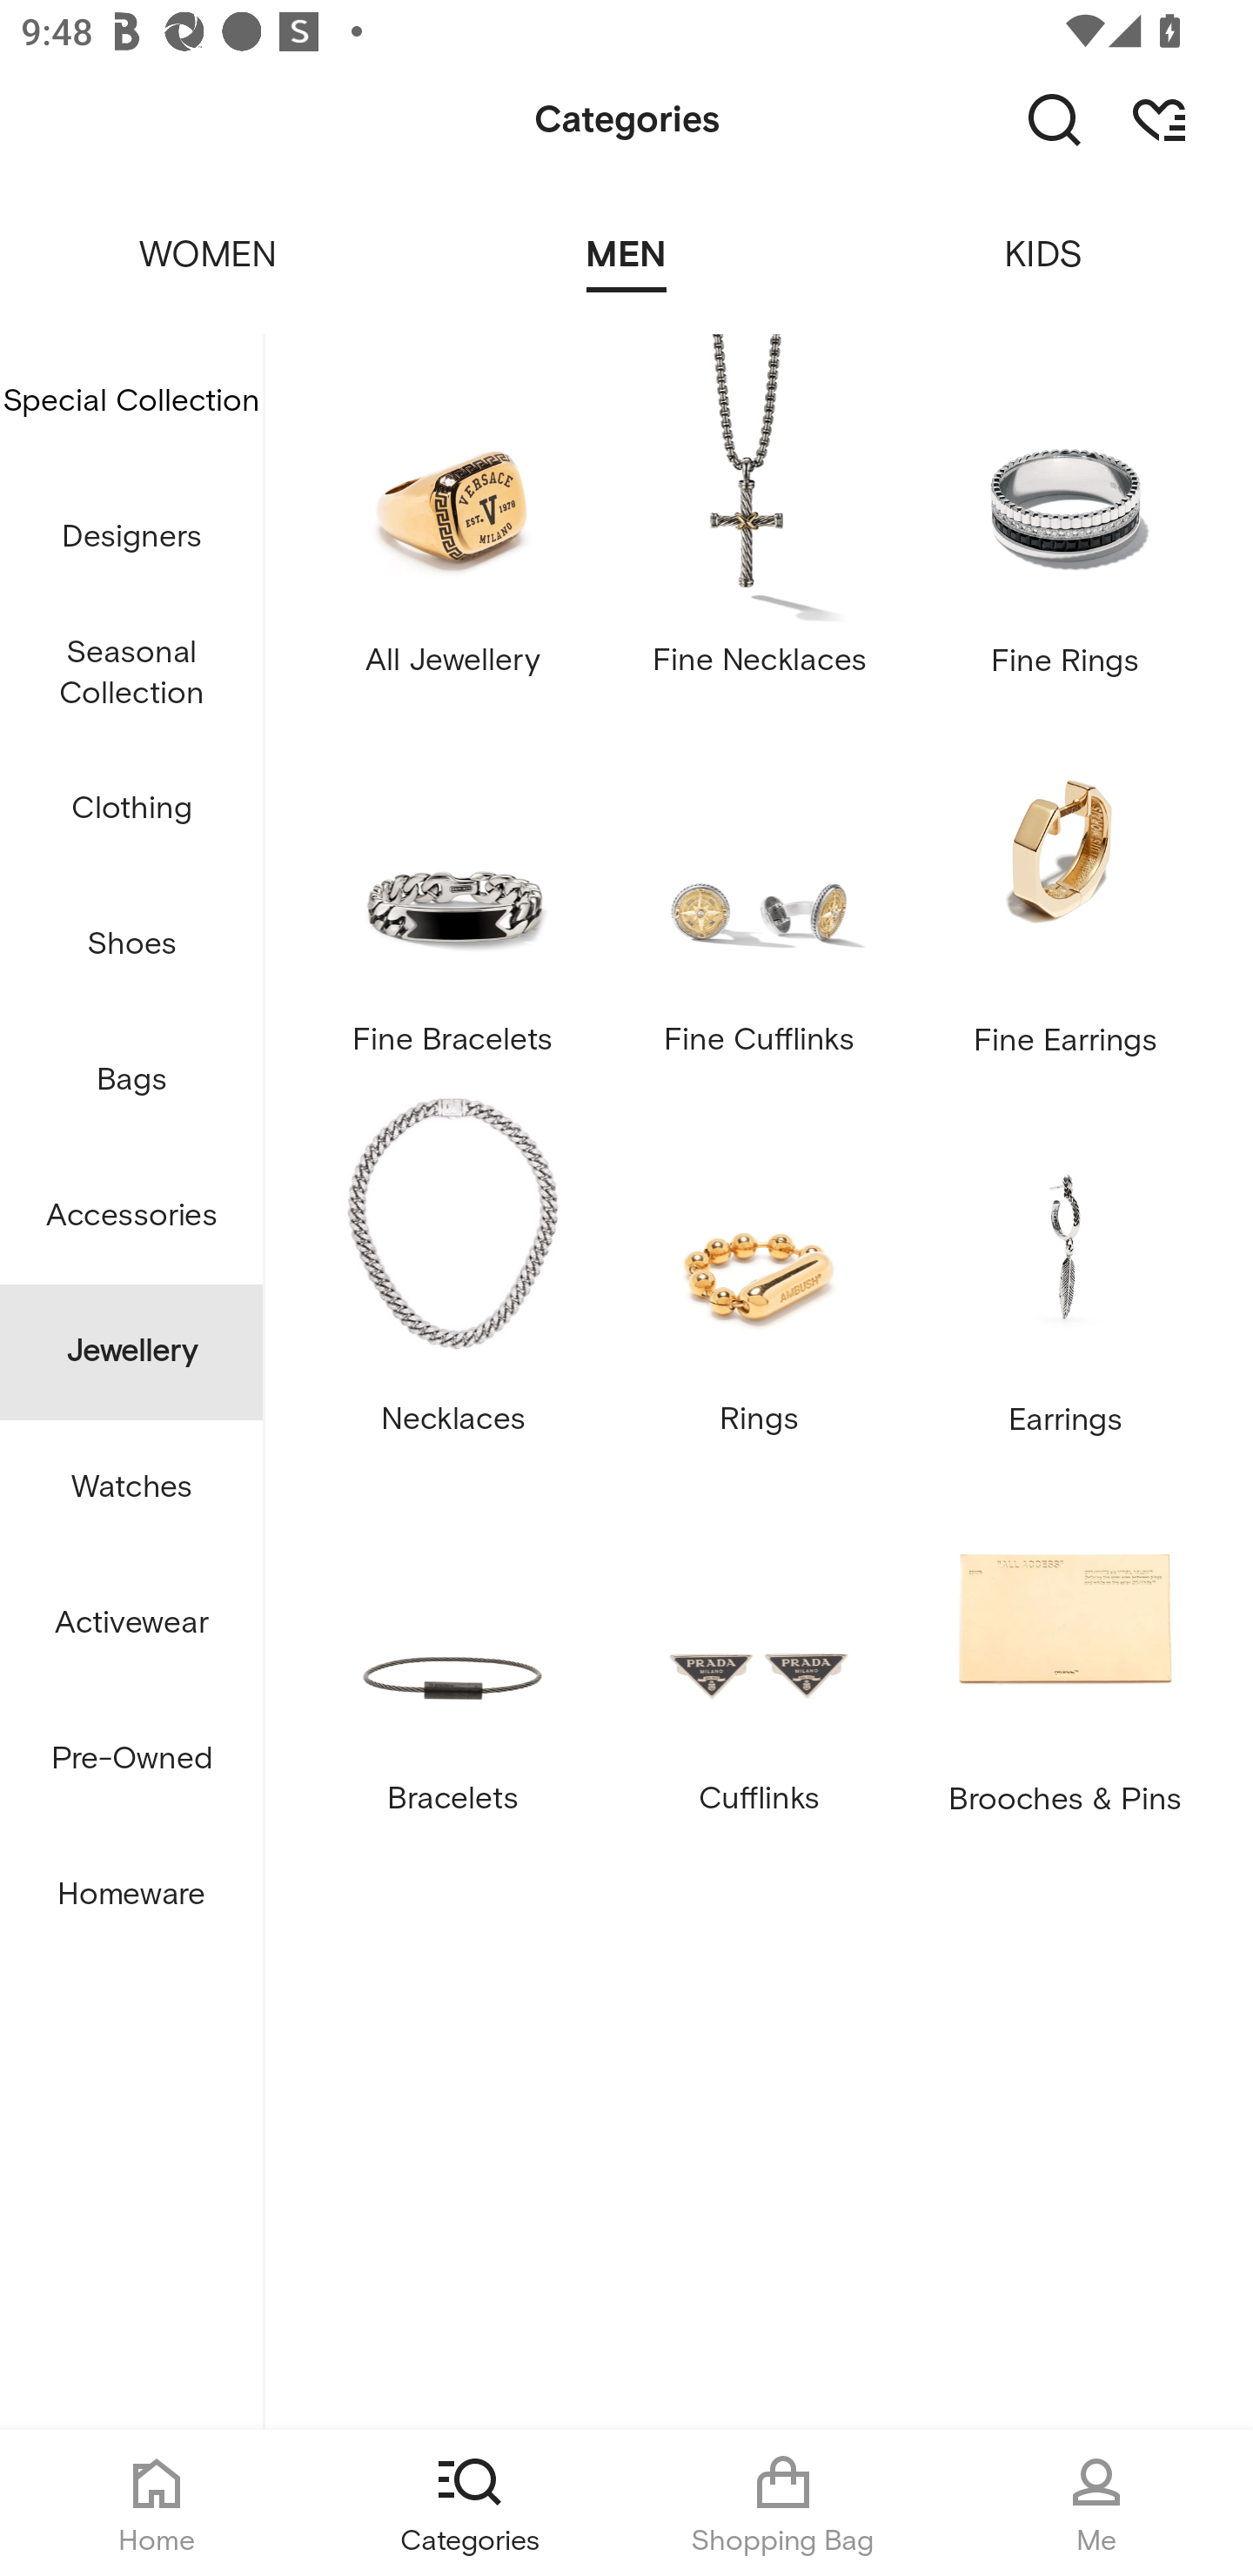  Describe the element at coordinates (131, 1624) in the screenshot. I see `Activewear` at that location.